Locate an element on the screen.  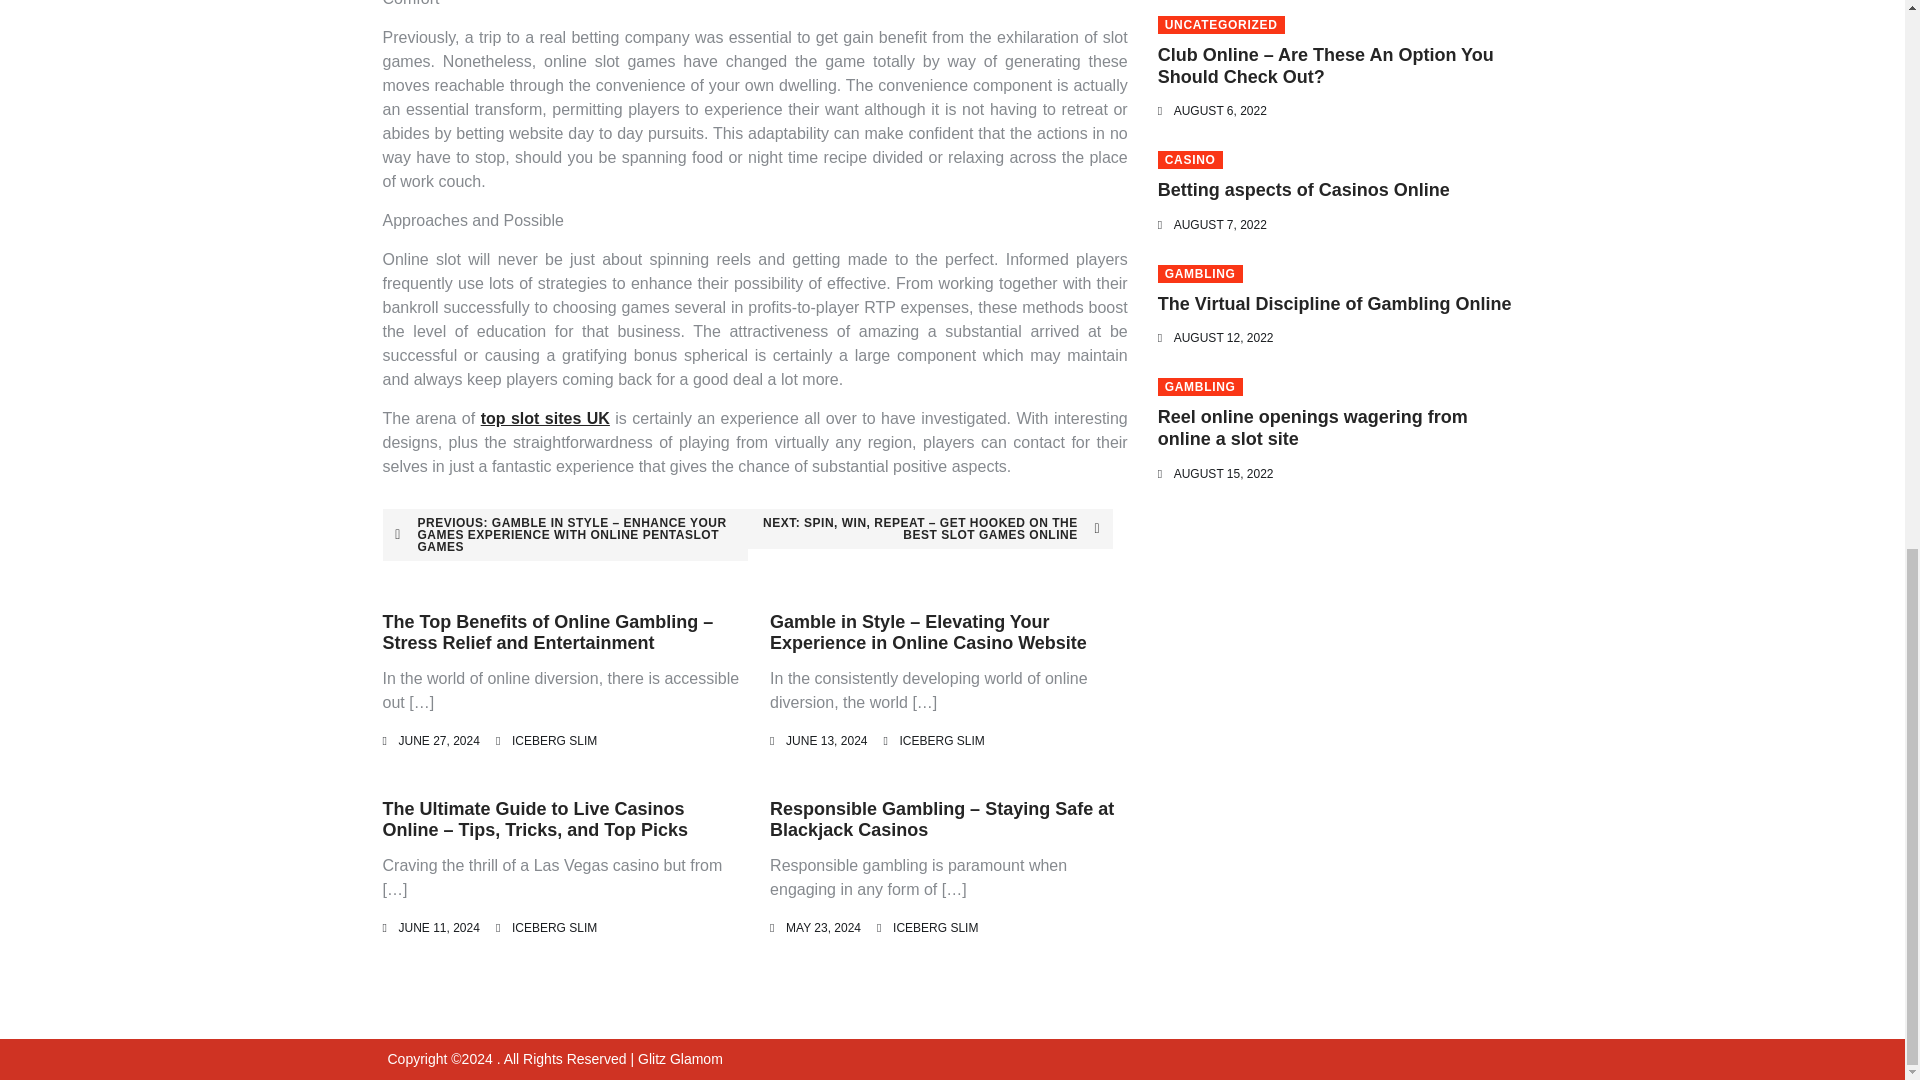
JUNE 13, 2024 is located at coordinates (826, 741).